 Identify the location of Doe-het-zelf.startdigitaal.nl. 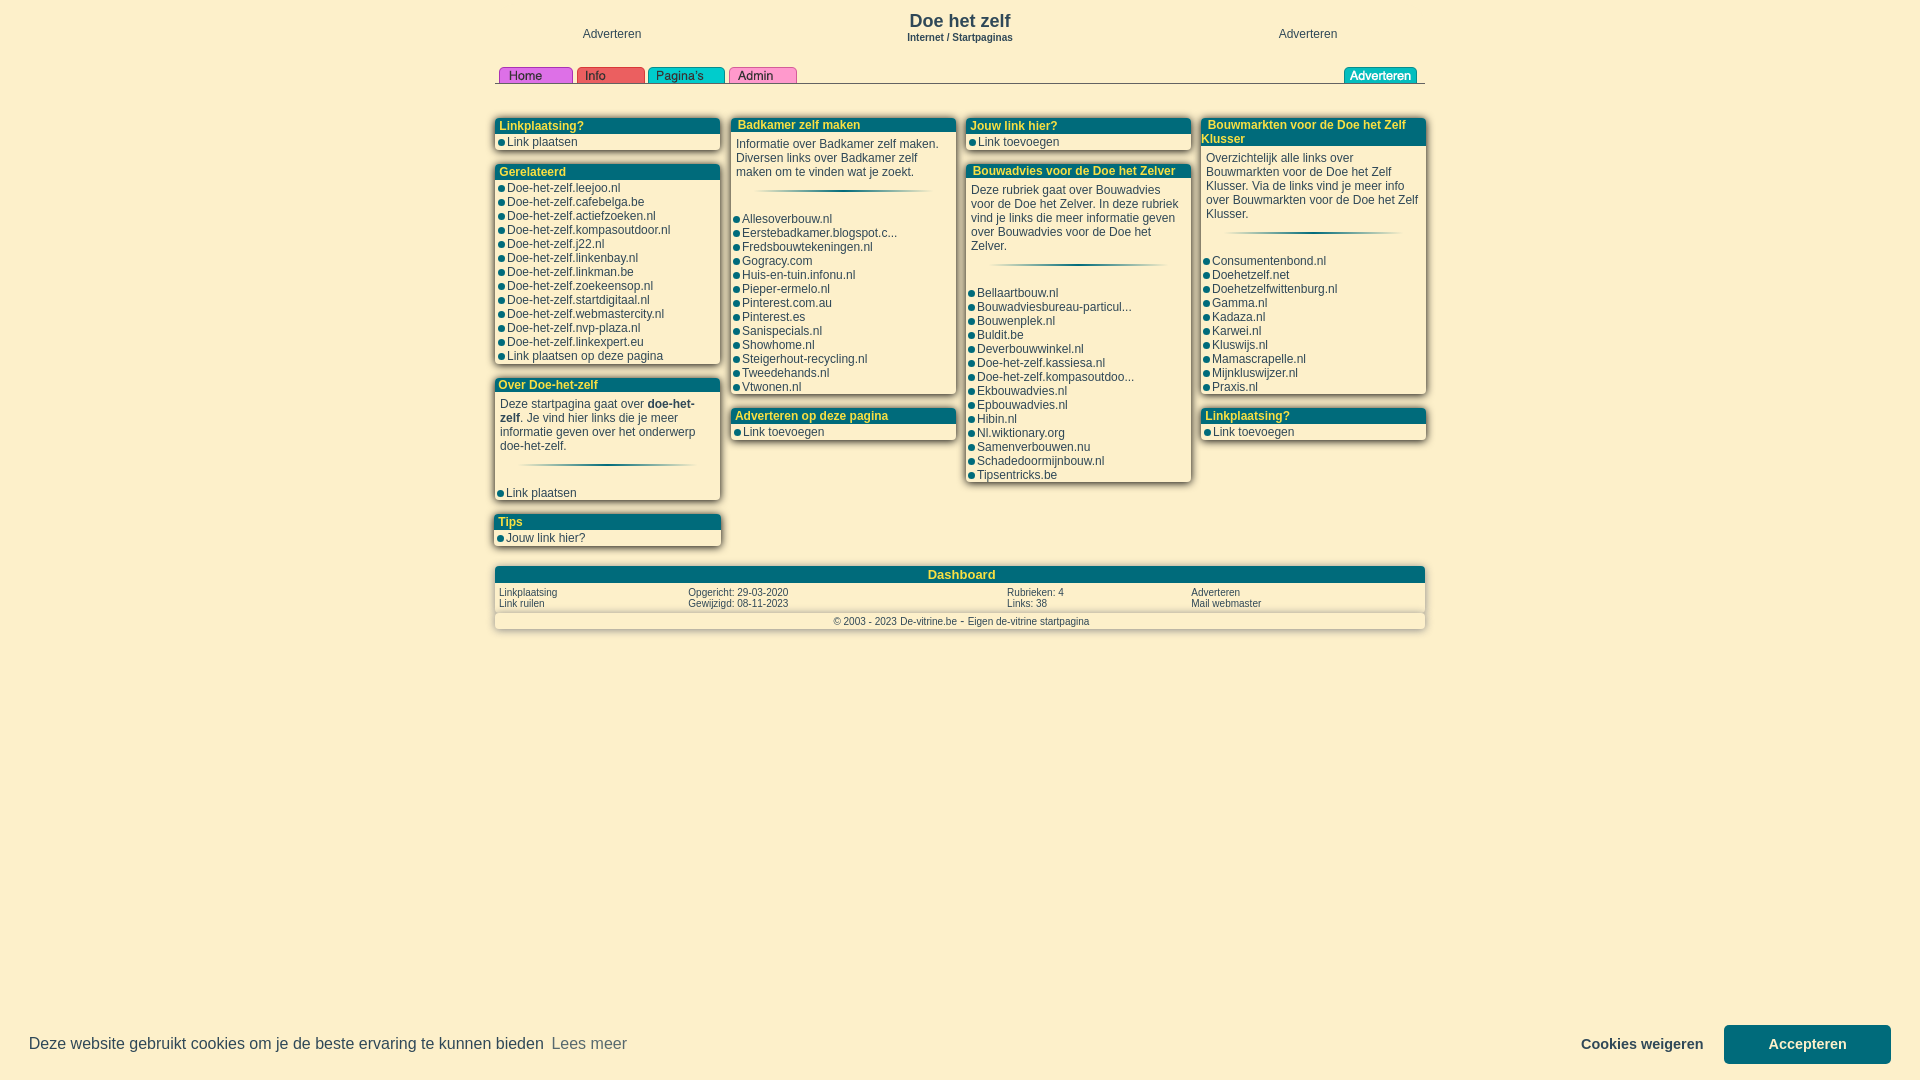
(578, 300).